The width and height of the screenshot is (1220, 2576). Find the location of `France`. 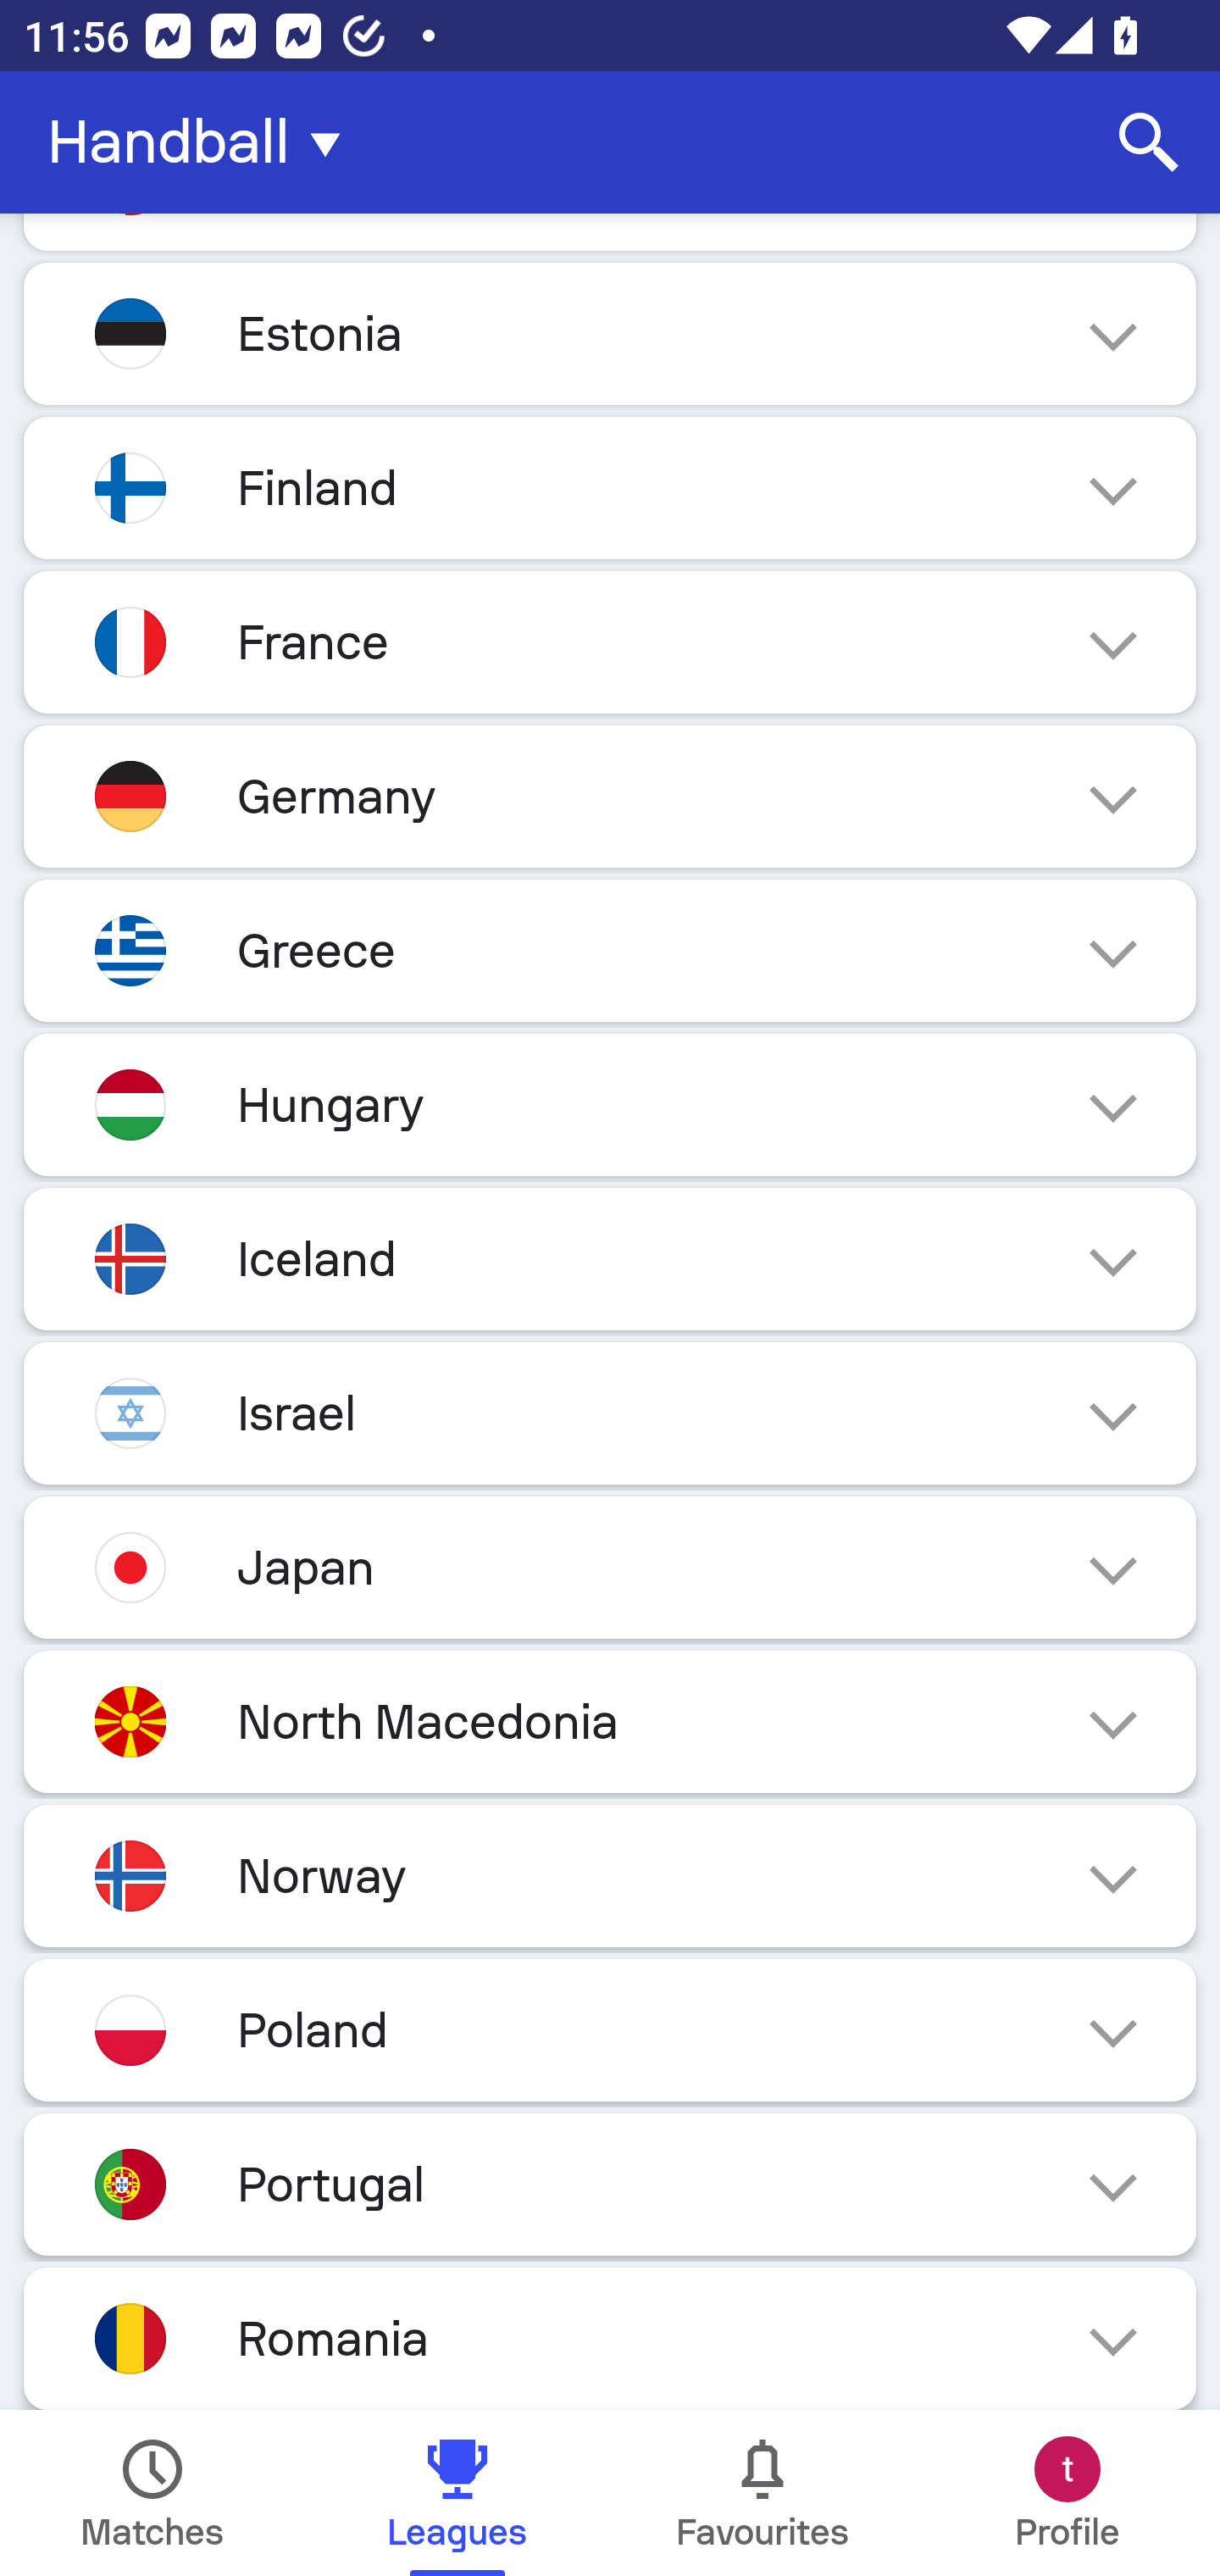

France is located at coordinates (610, 642).